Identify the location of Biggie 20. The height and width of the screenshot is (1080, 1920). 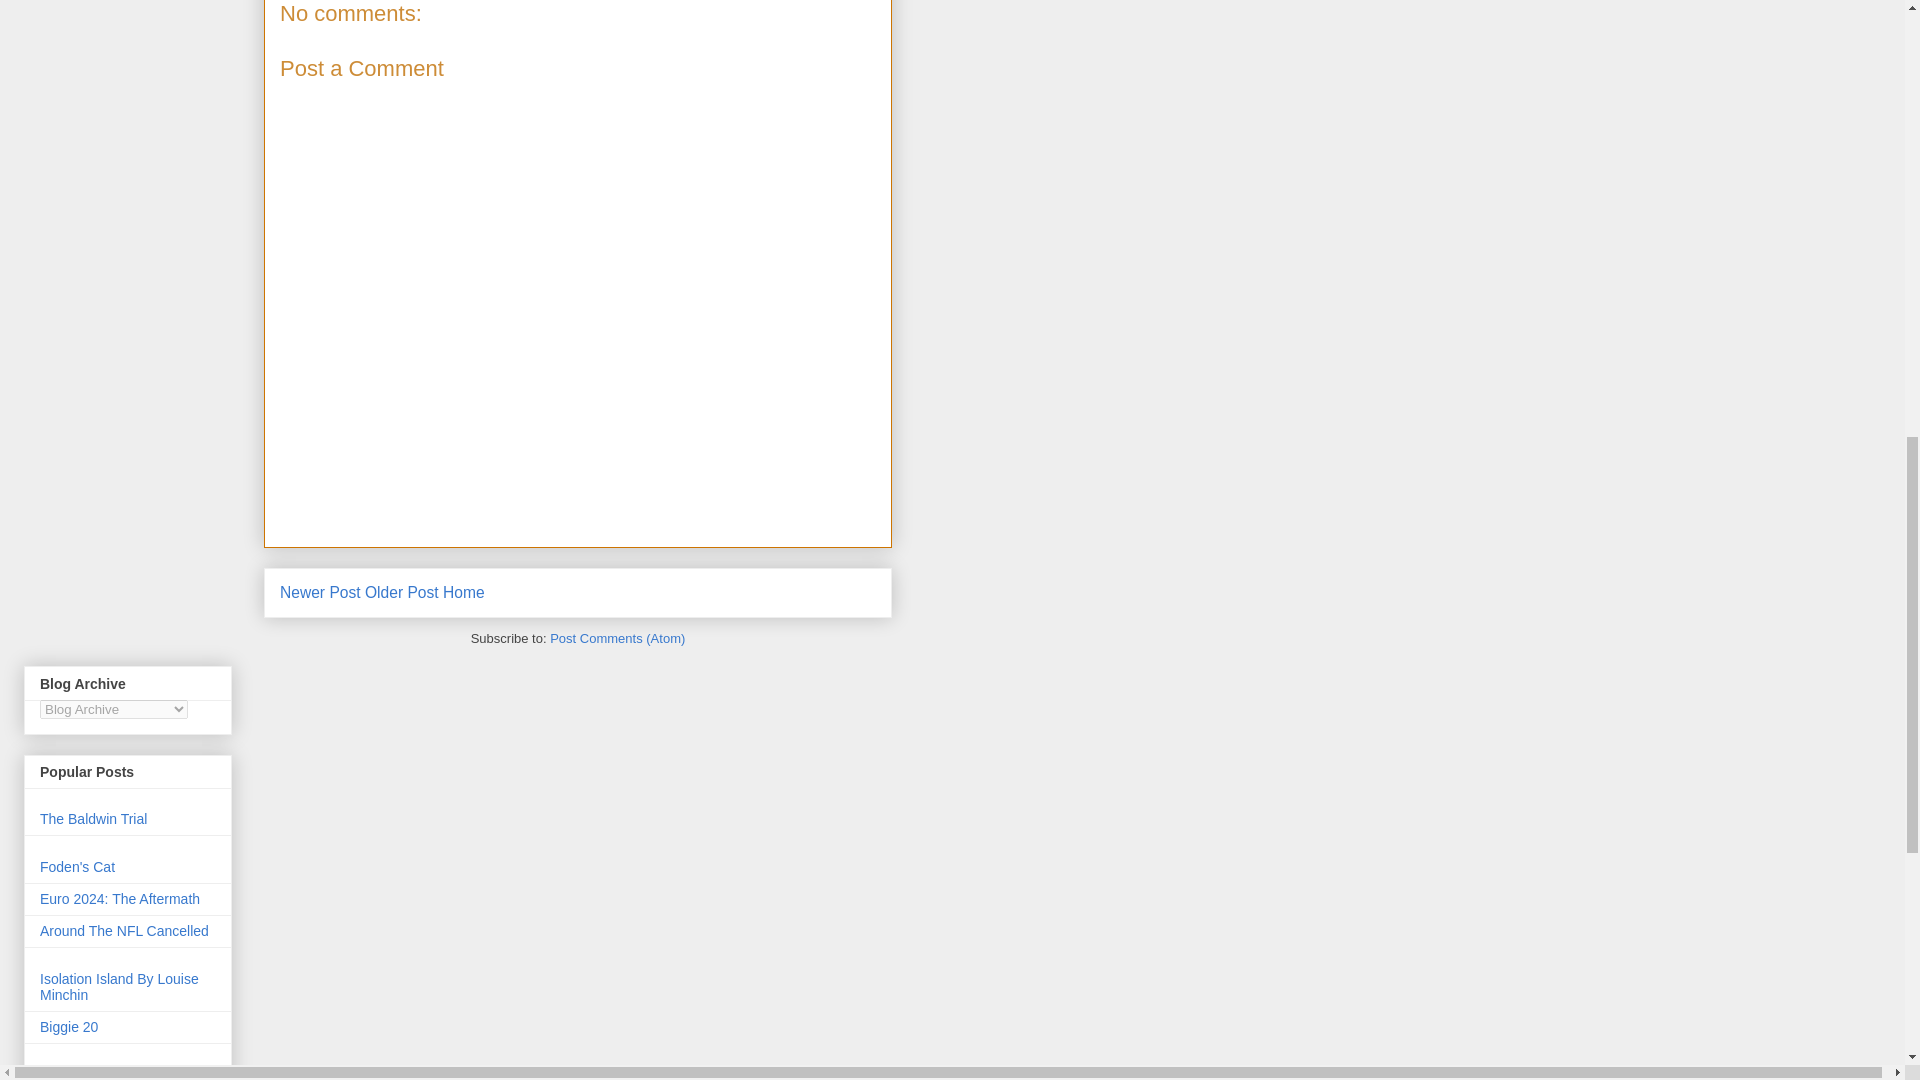
(68, 1026).